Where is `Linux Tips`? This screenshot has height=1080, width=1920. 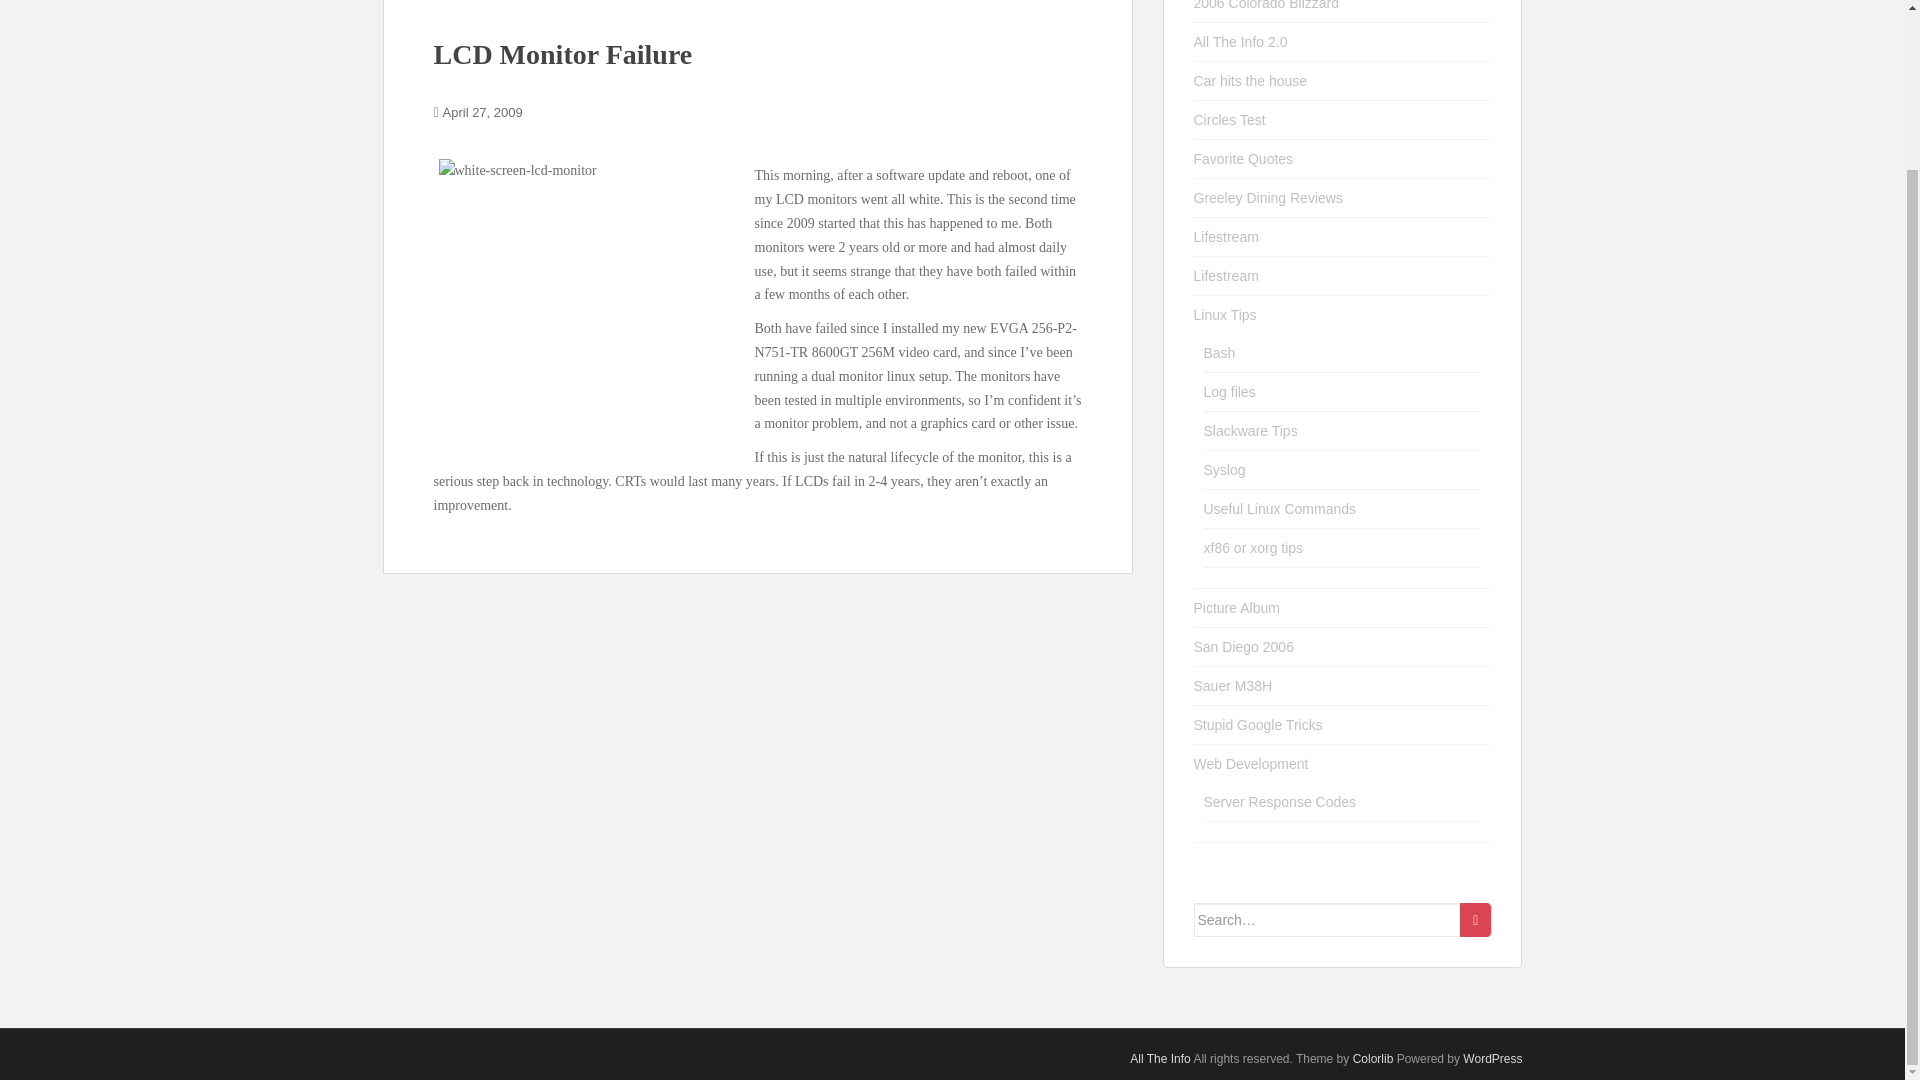
Linux Tips is located at coordinates (1226, 314).